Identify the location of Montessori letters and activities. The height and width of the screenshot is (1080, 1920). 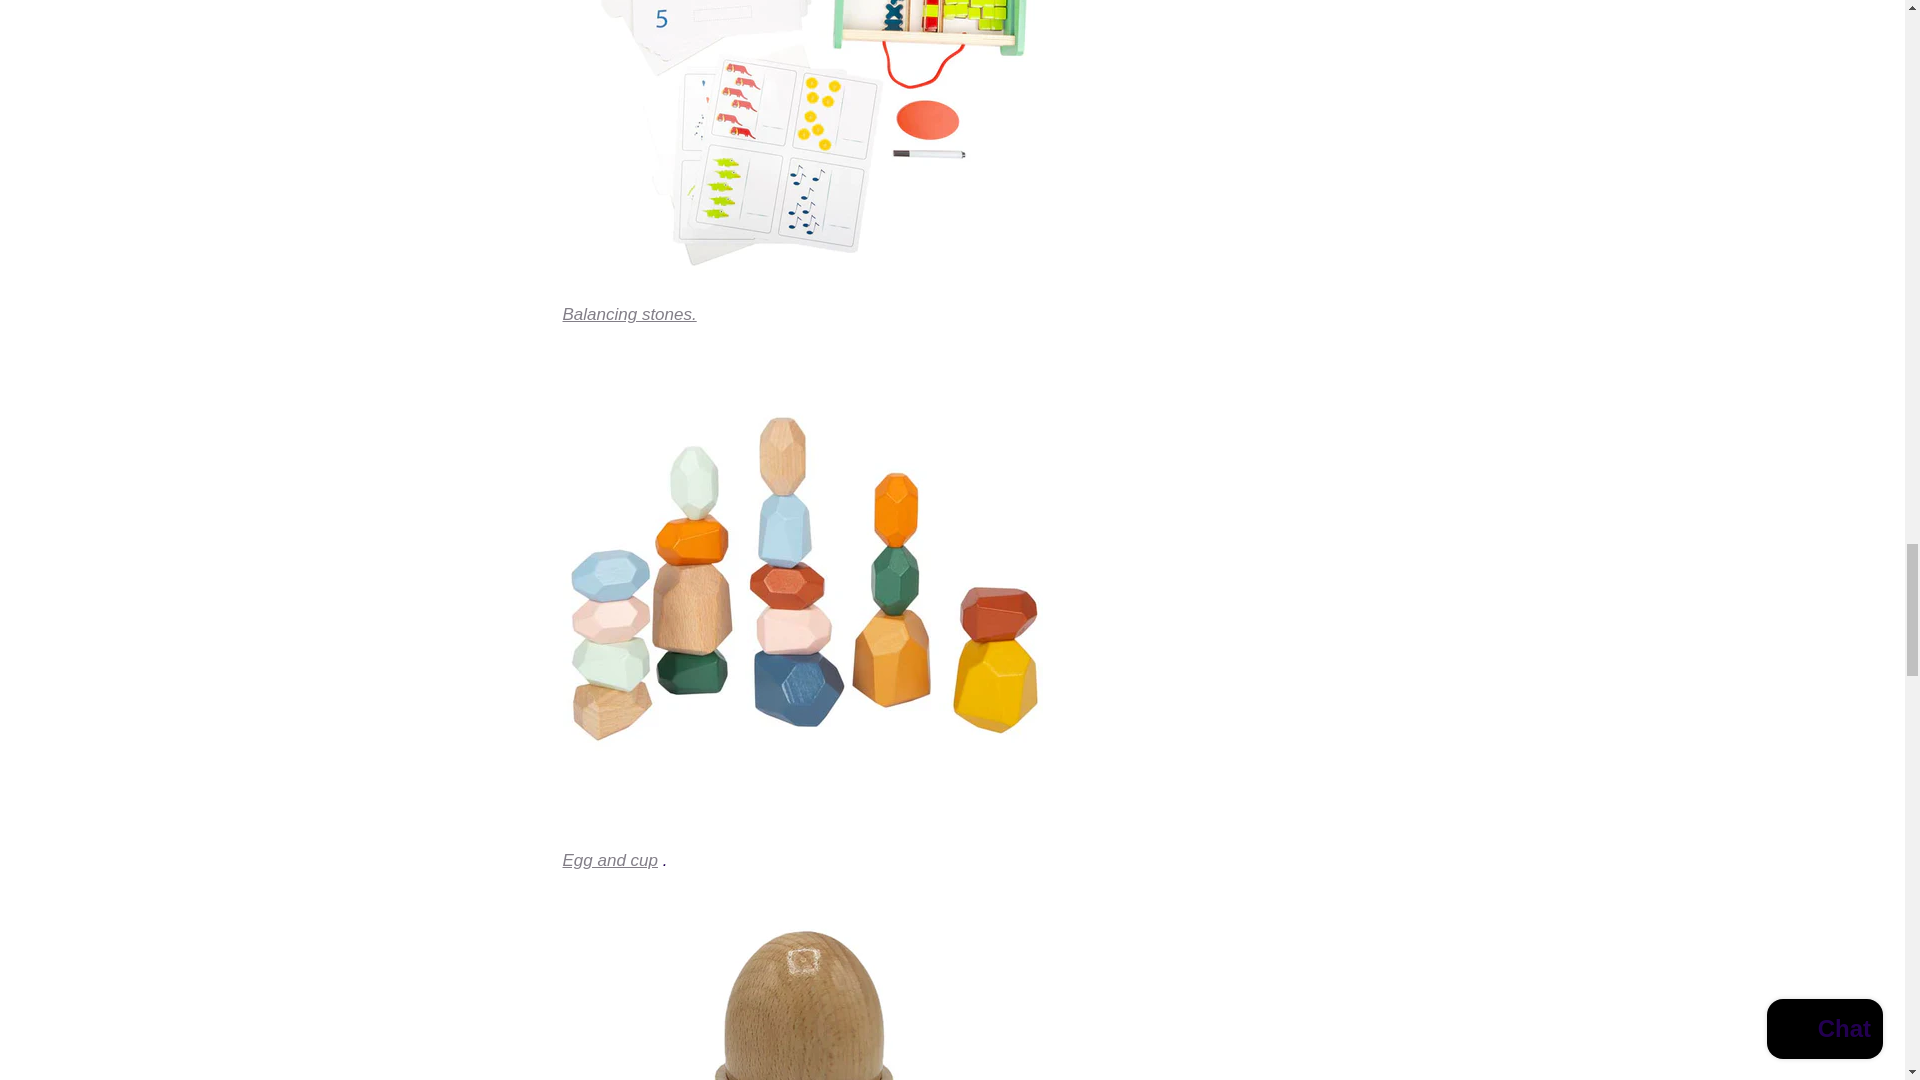
(802, 272).